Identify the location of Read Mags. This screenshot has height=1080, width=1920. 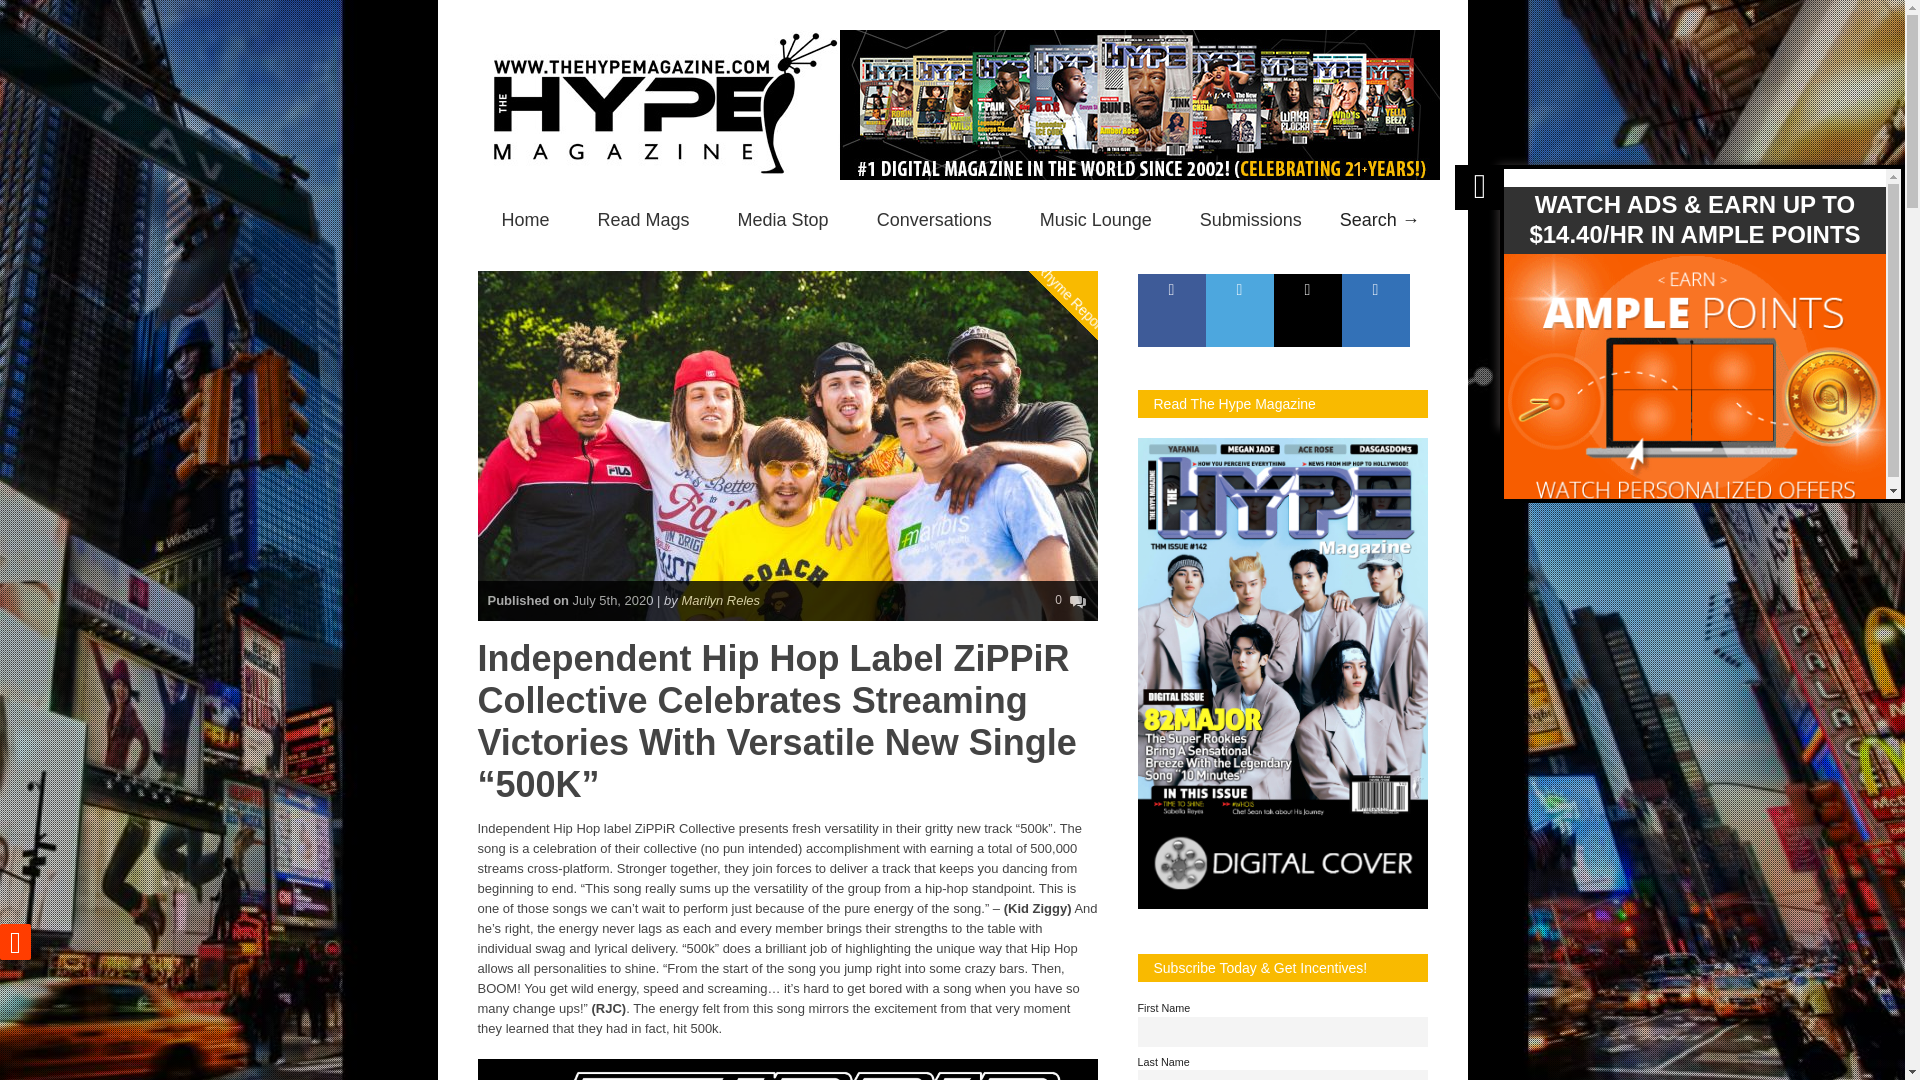
(644, 220).